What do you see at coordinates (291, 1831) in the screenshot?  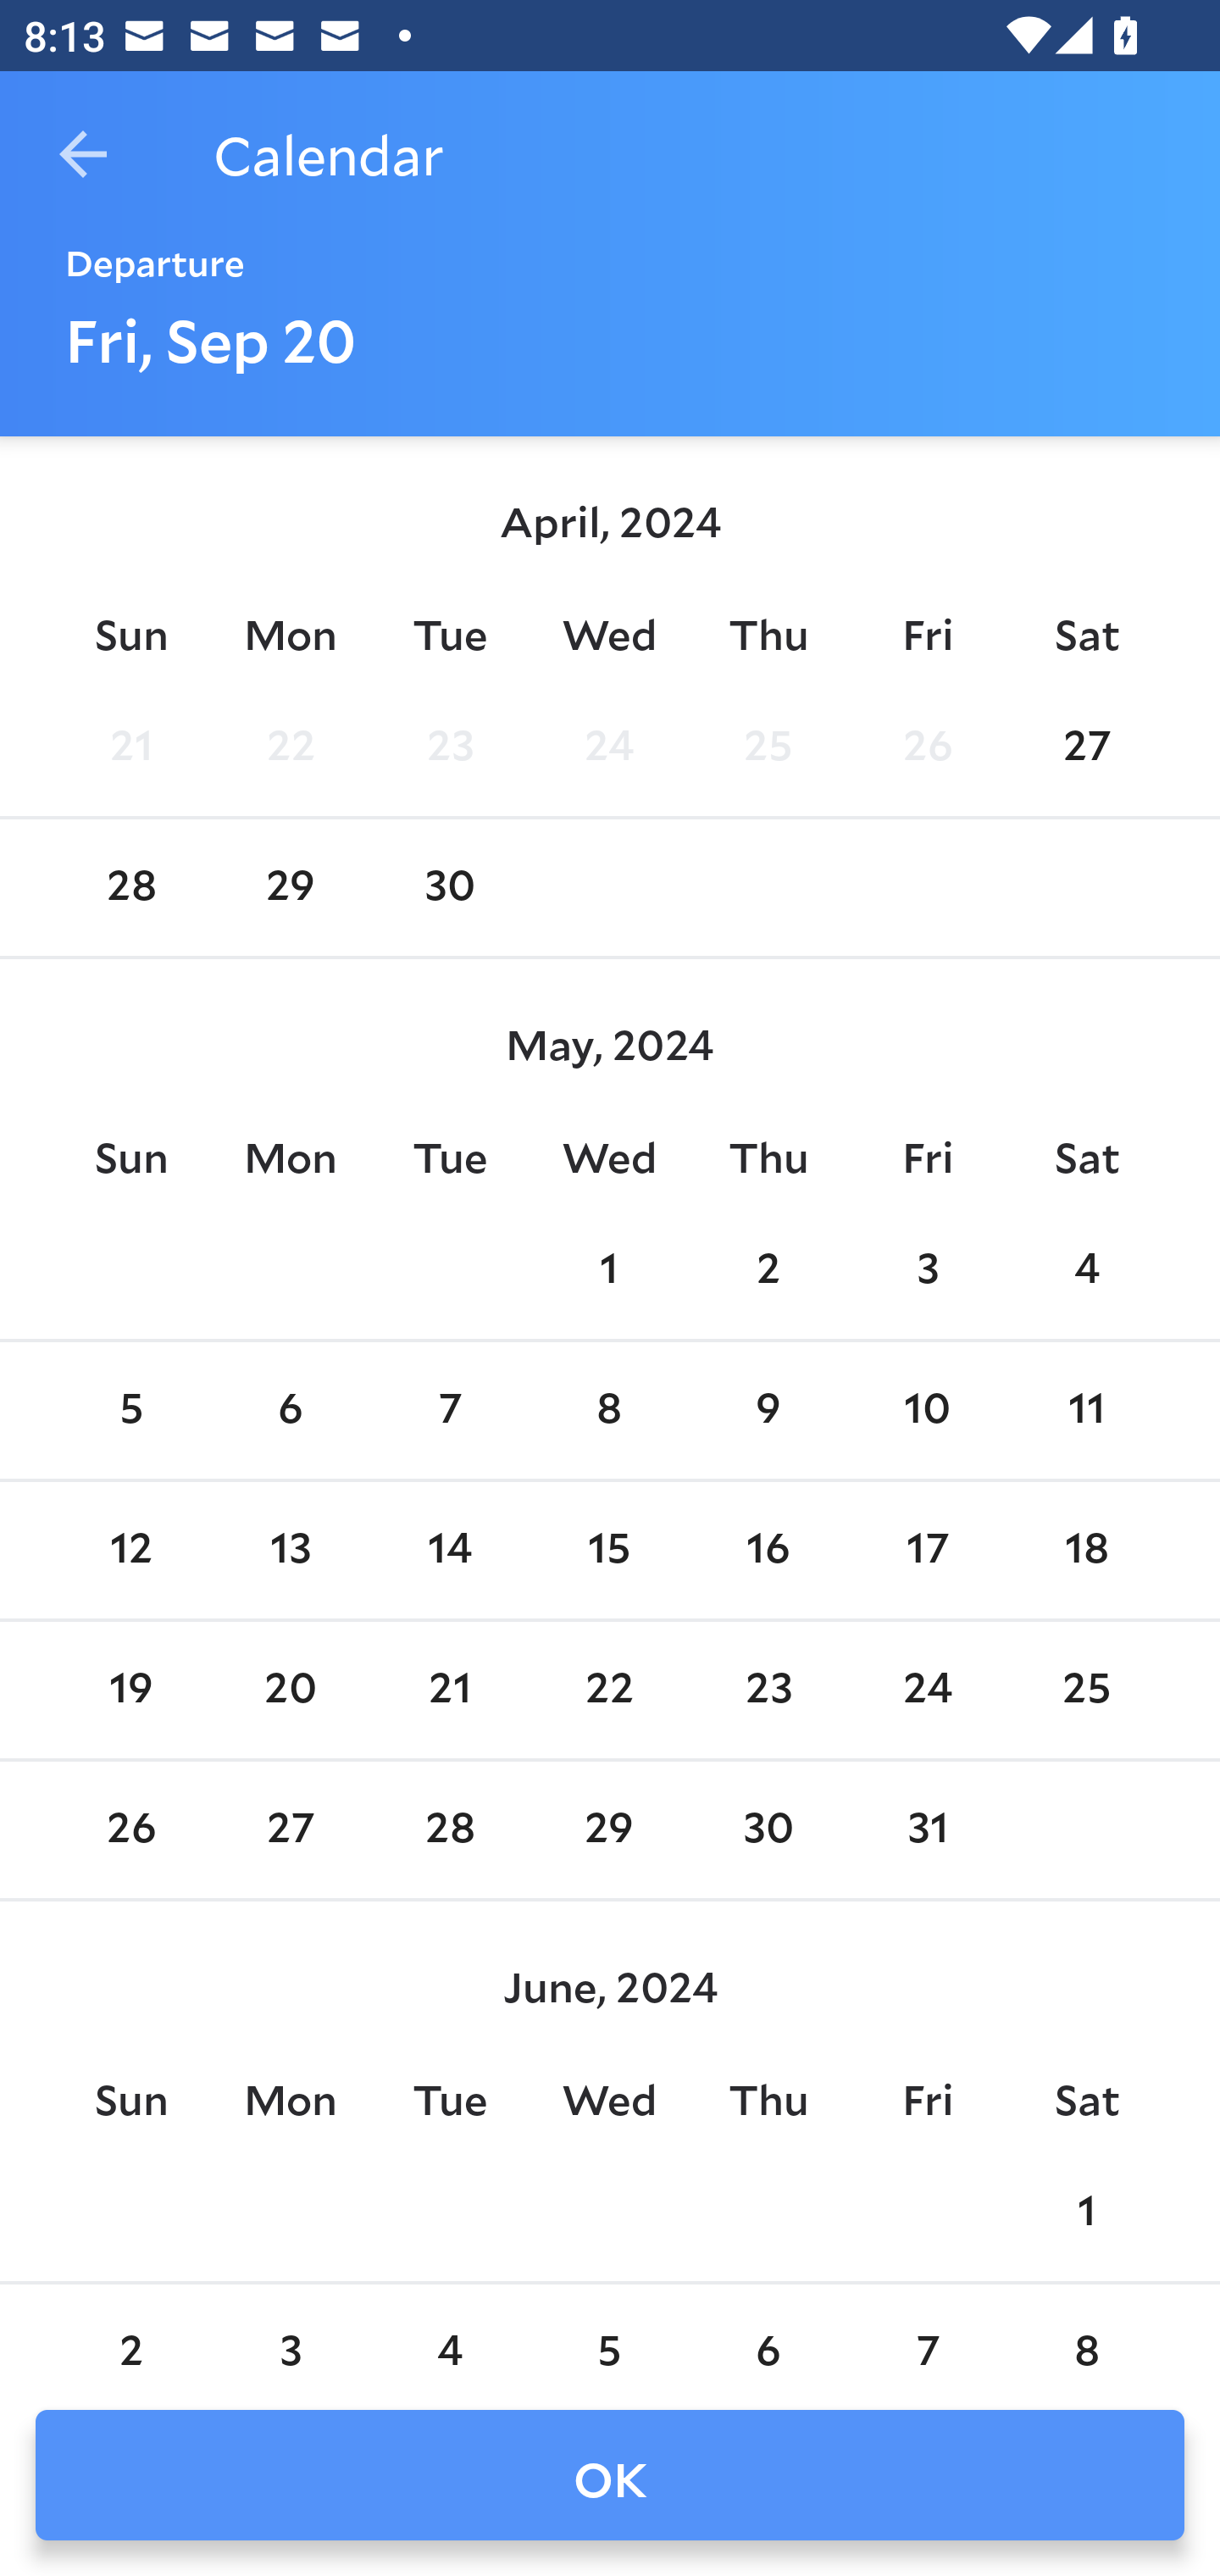 I see `27` at bounding box center [291, 1831].